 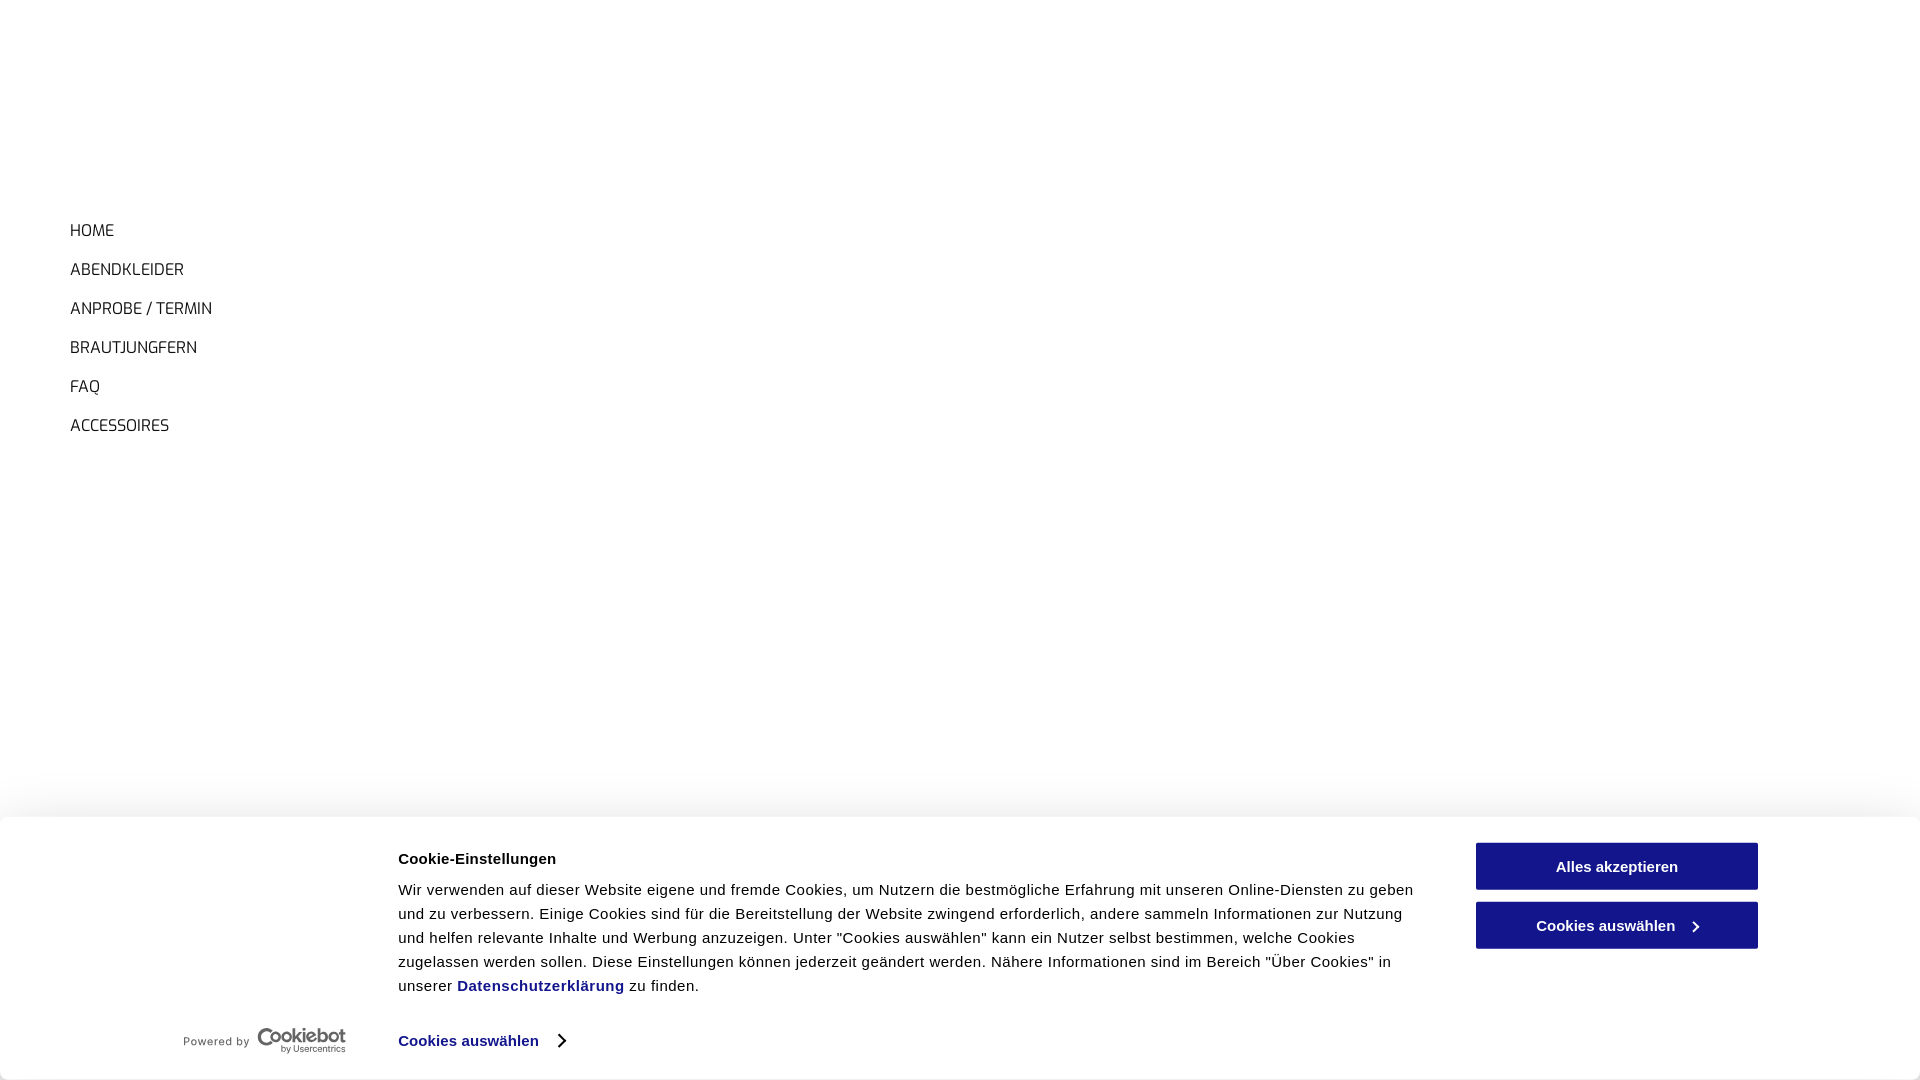 I want to click on ANPROBE / TERMIN, so click(x=768, y=1038).